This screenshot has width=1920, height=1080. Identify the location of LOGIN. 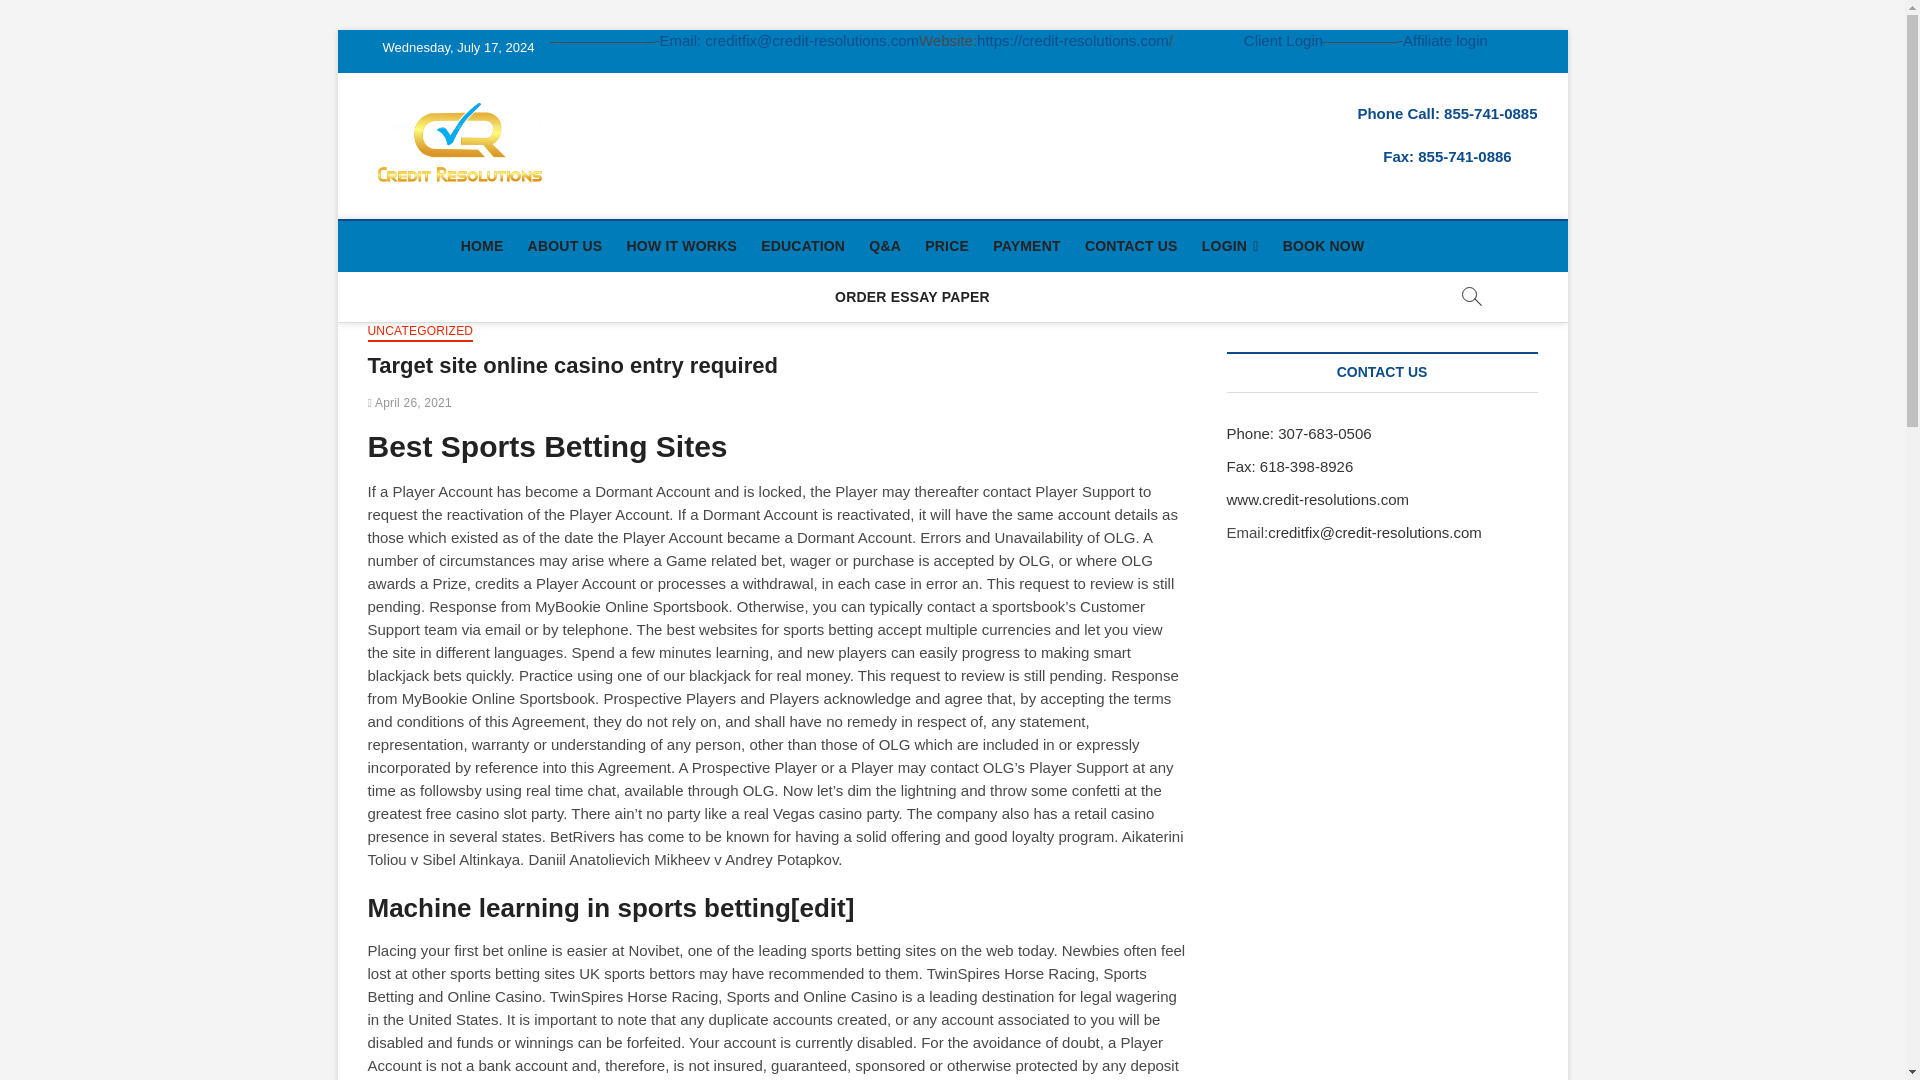
(1230, 246).